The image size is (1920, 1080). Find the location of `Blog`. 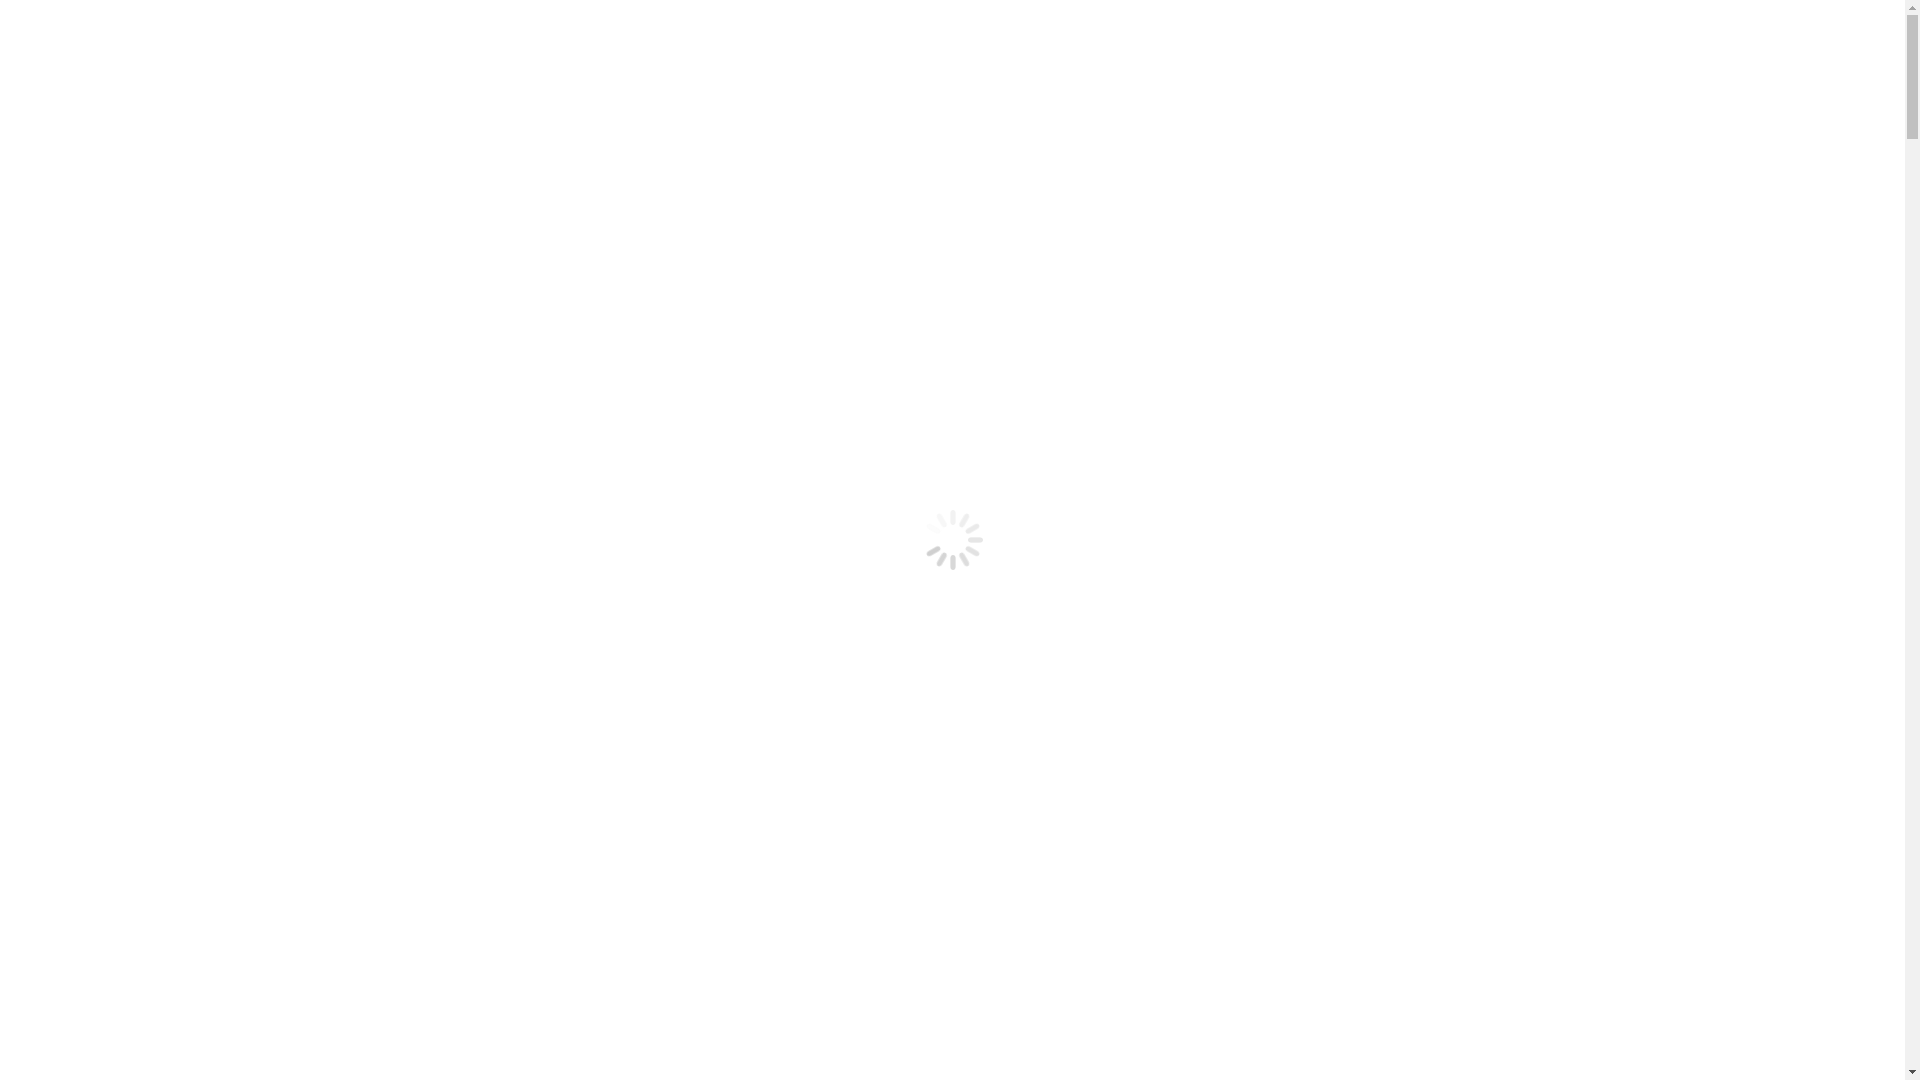

Blog is located at coordinates (1200, 81).